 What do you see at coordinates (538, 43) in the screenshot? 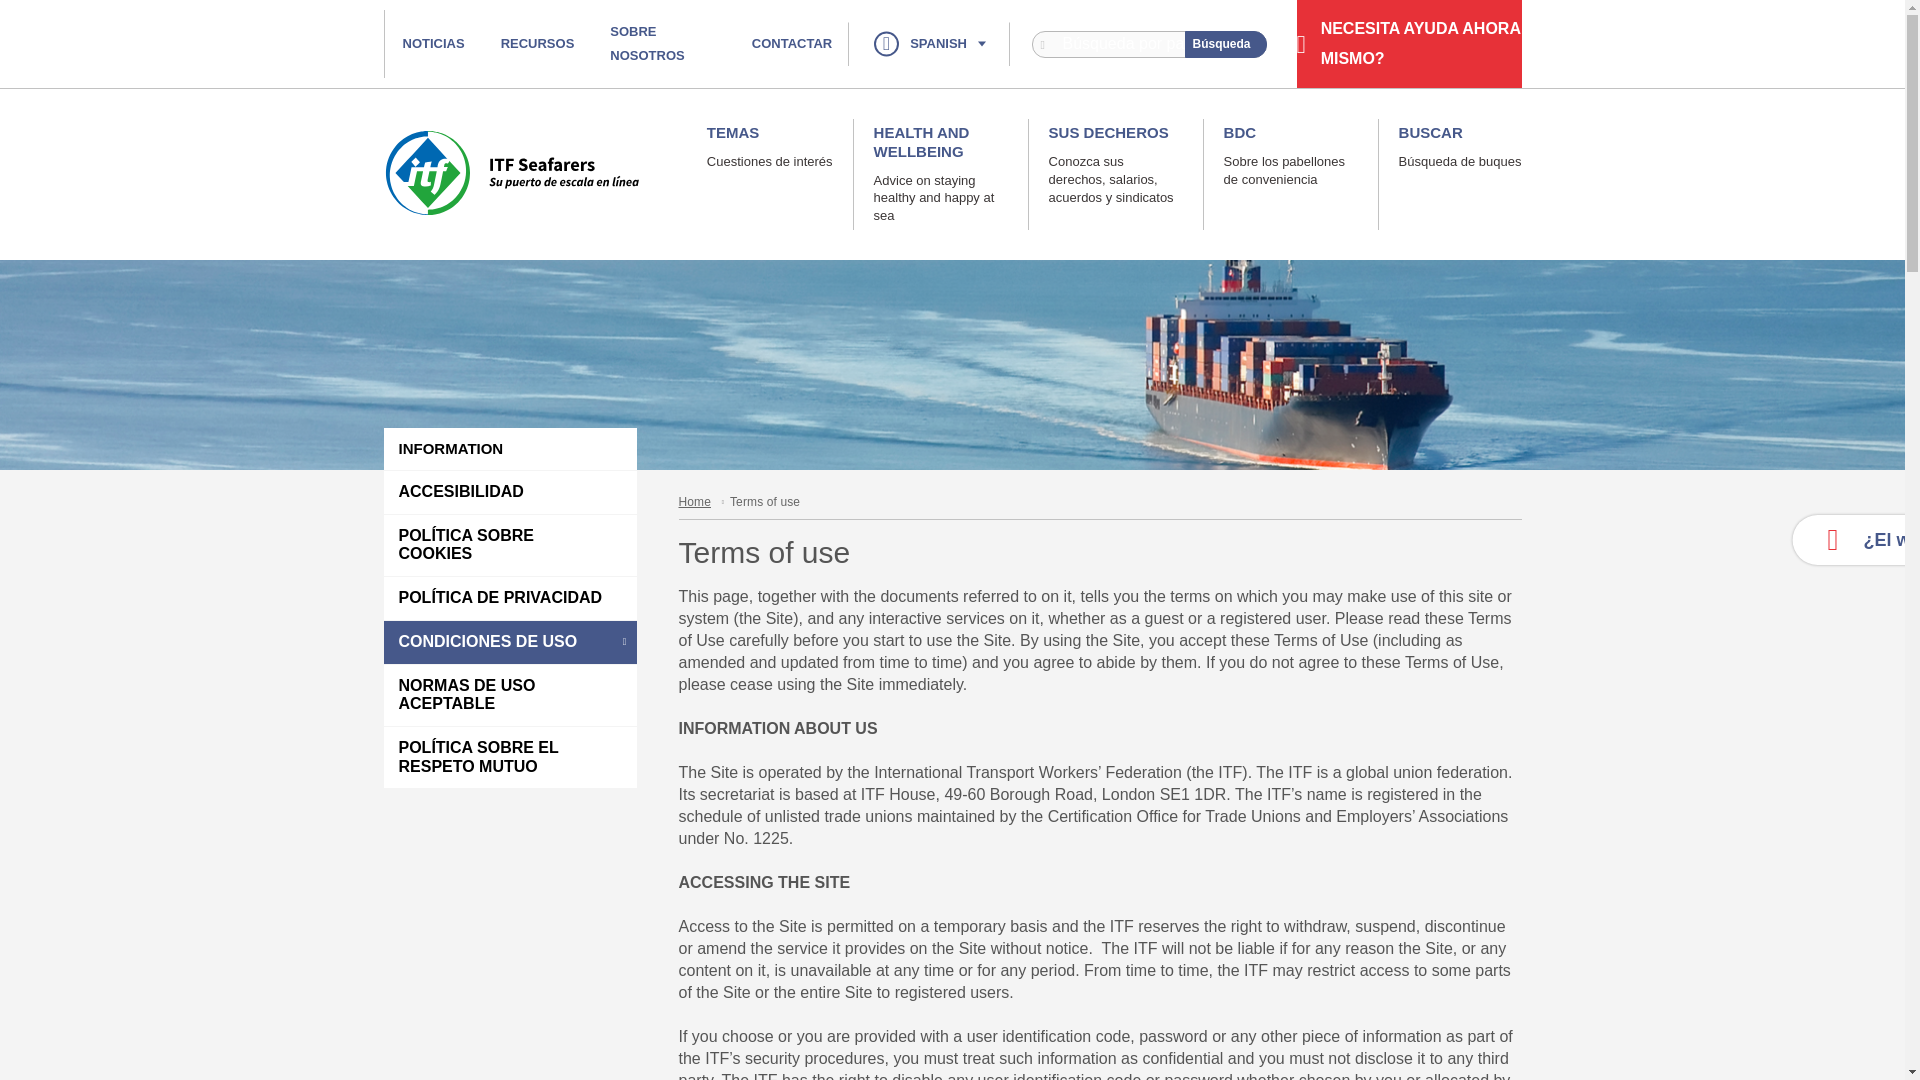
I see `RECURSOS` at bounding box center [538, 43].